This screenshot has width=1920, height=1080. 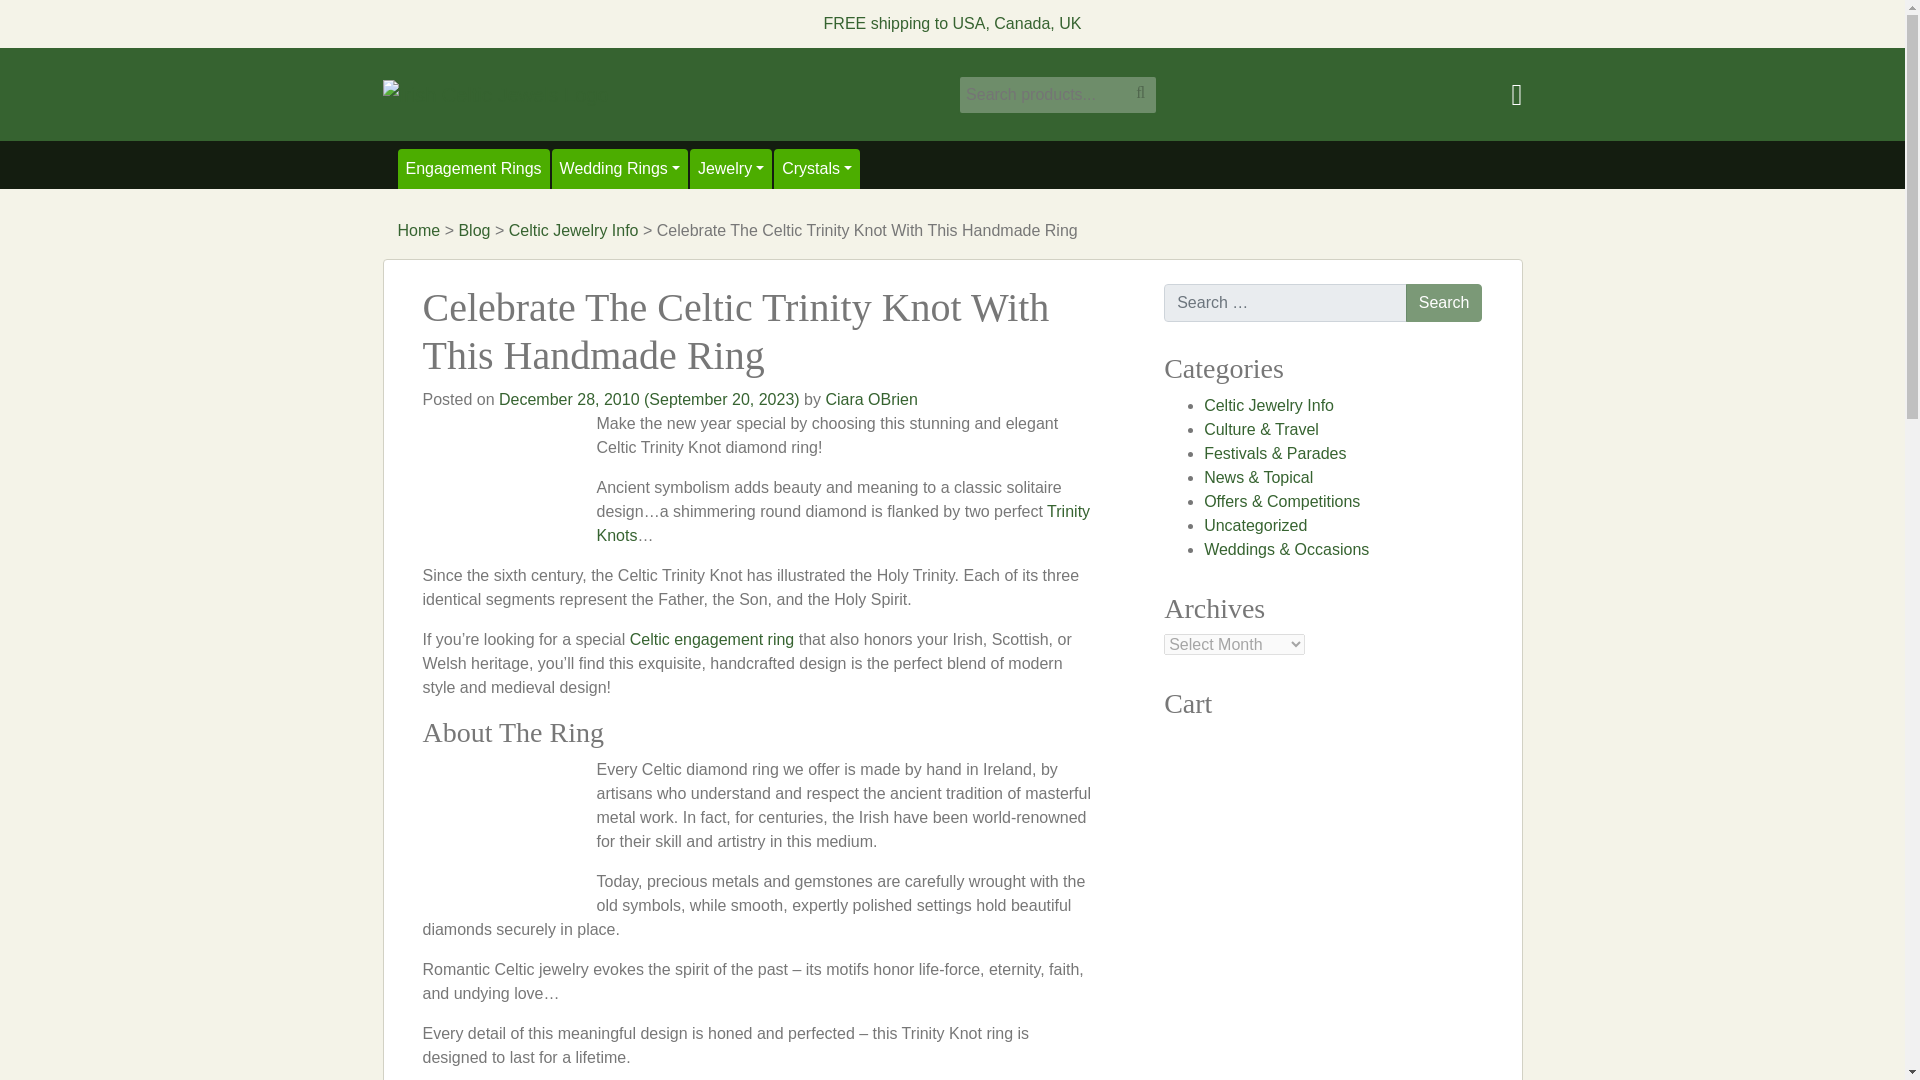 What do you see at coordinates (871, 399) in the screenshot?
I see `Ciara OBrien` at bounding box center [871, 399].